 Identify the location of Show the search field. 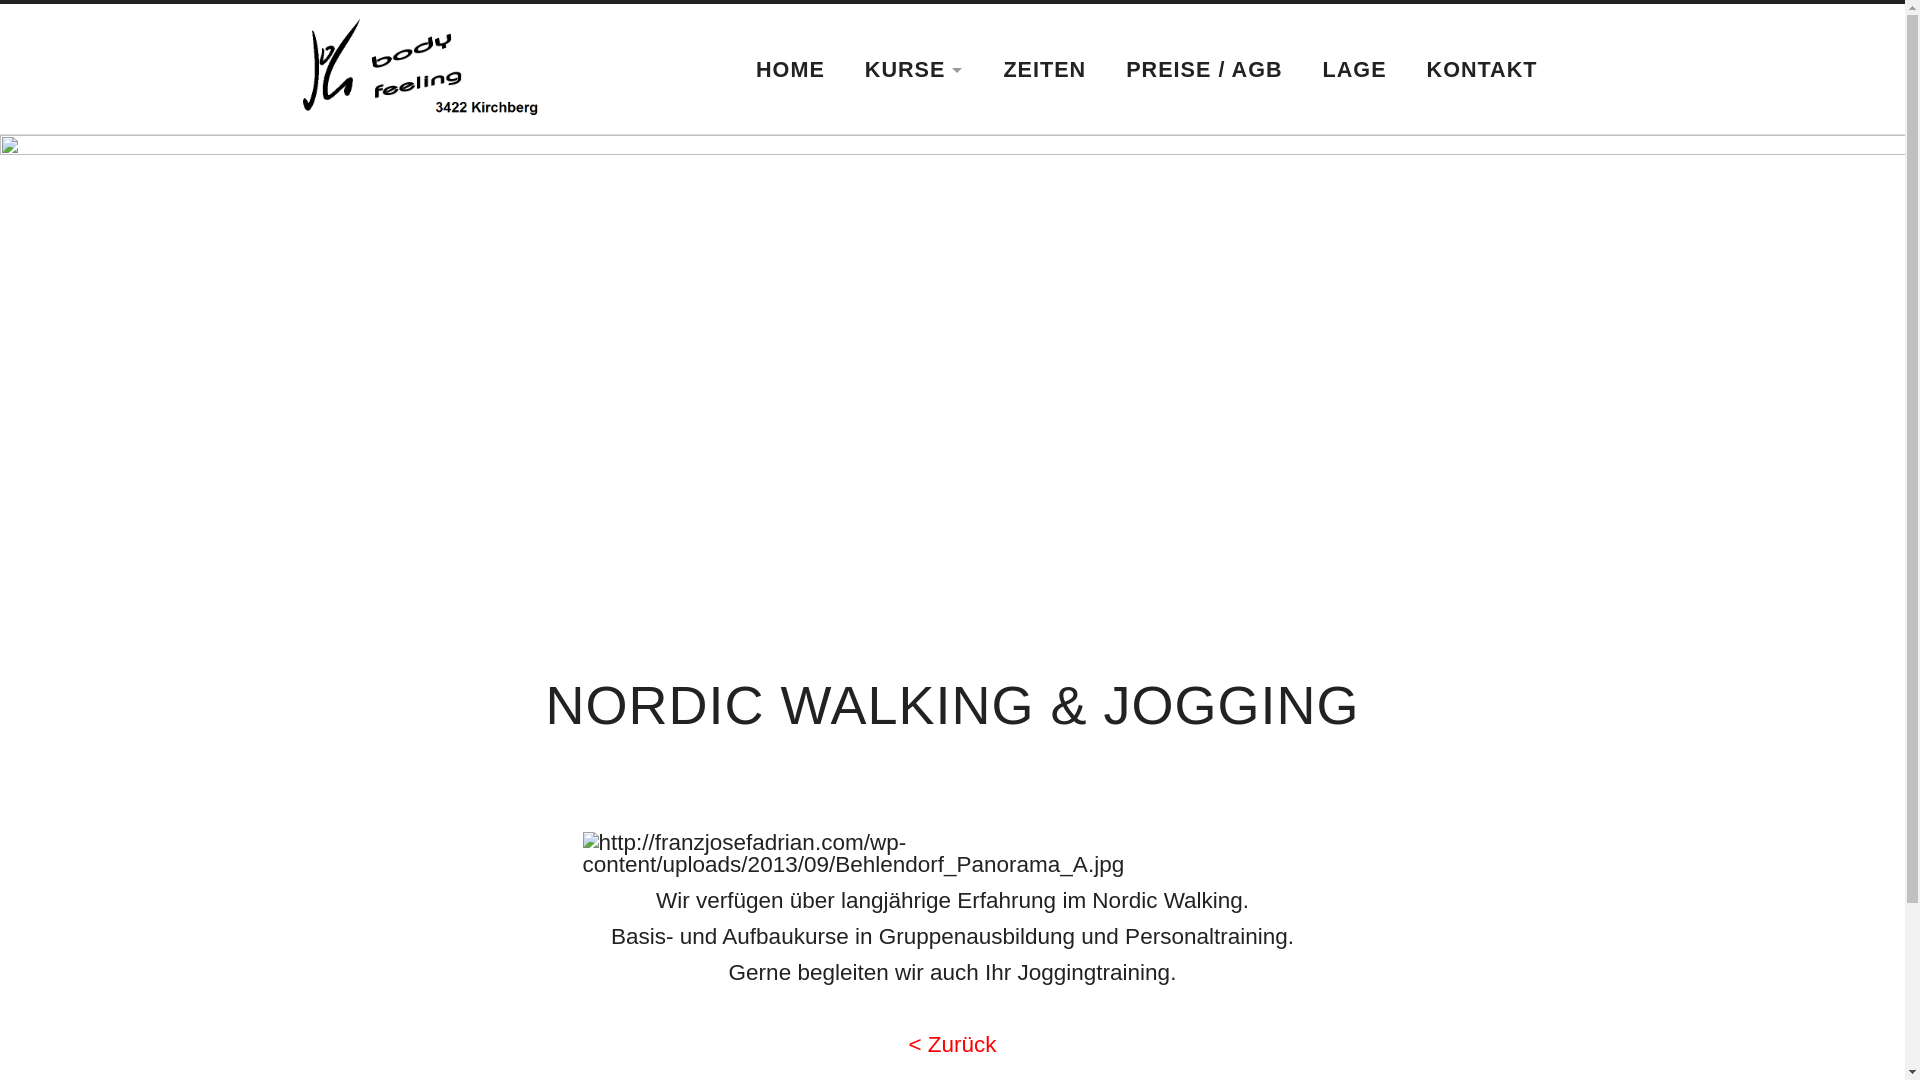
(1582, 66).